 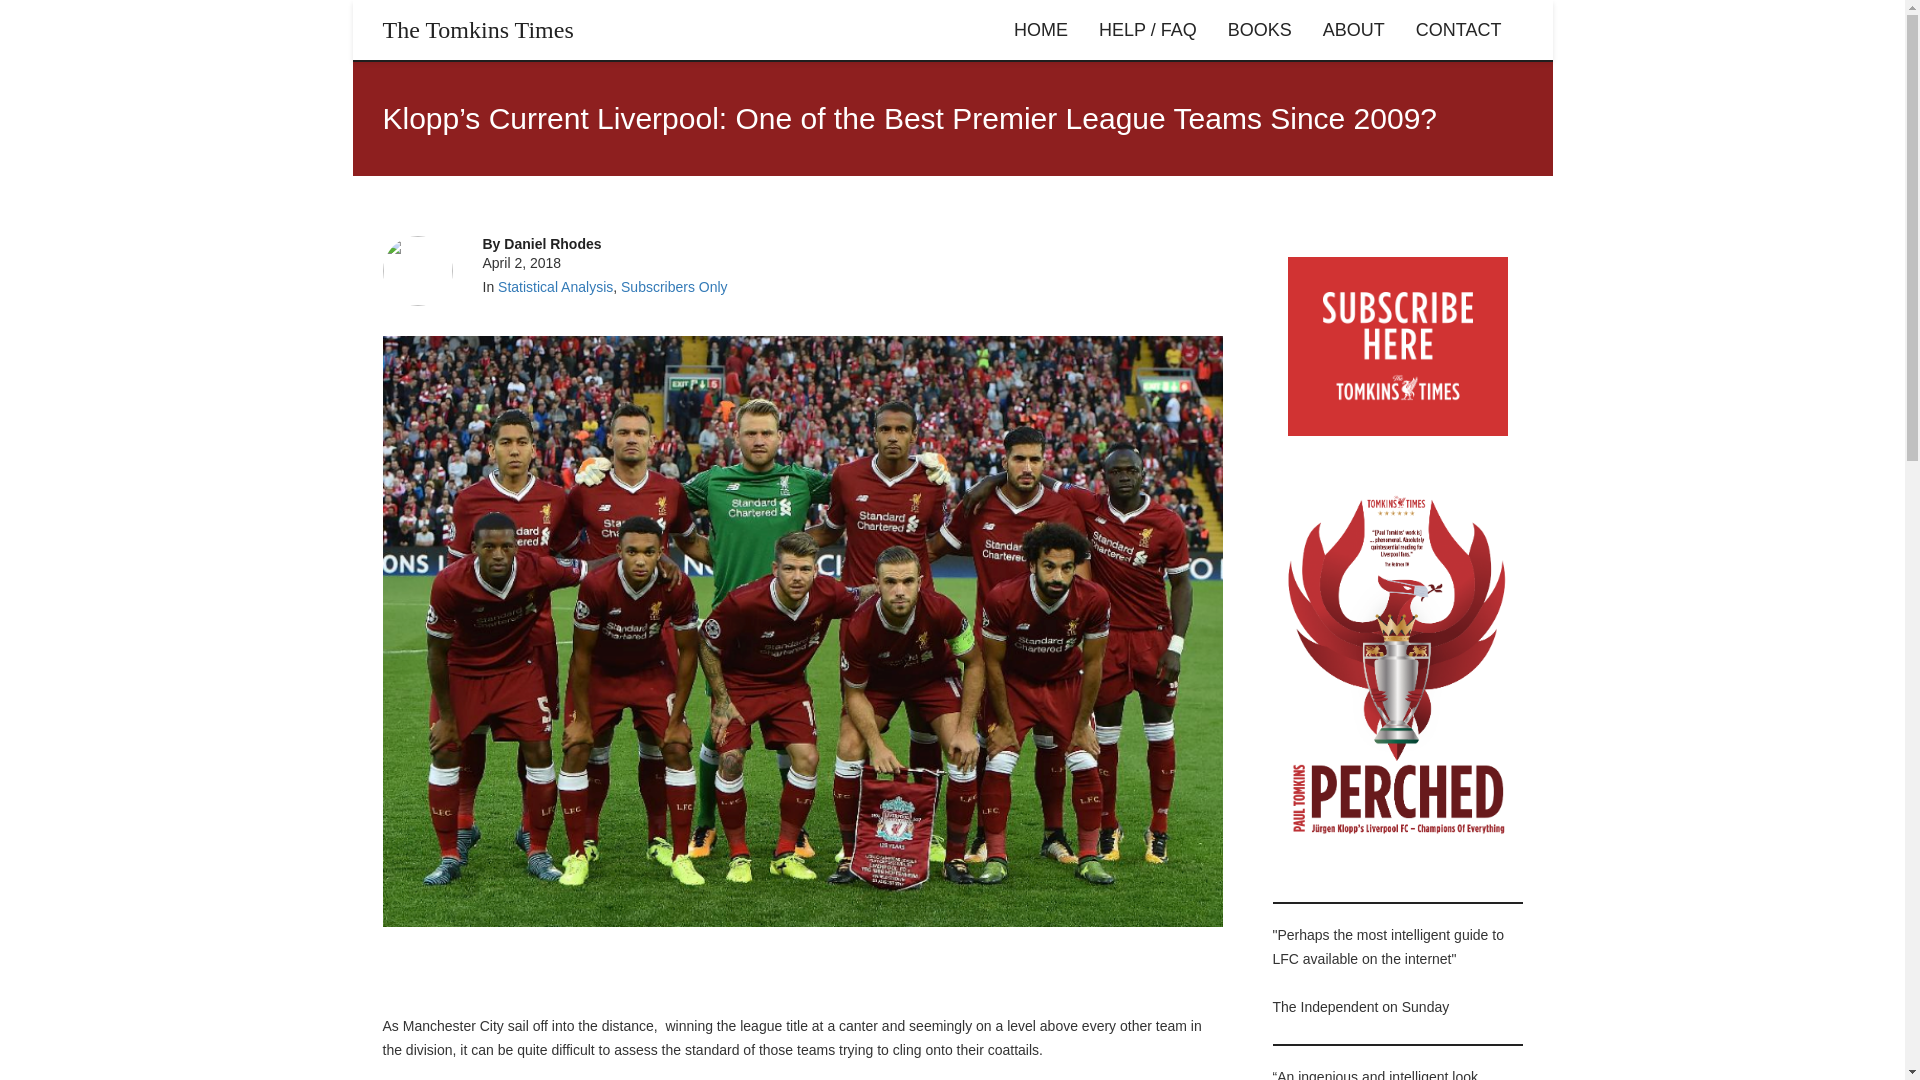 What do you see at coordinates (674, 286) in the screenshot?
I see `Subscribers Only` at bounding box center [674, 286].